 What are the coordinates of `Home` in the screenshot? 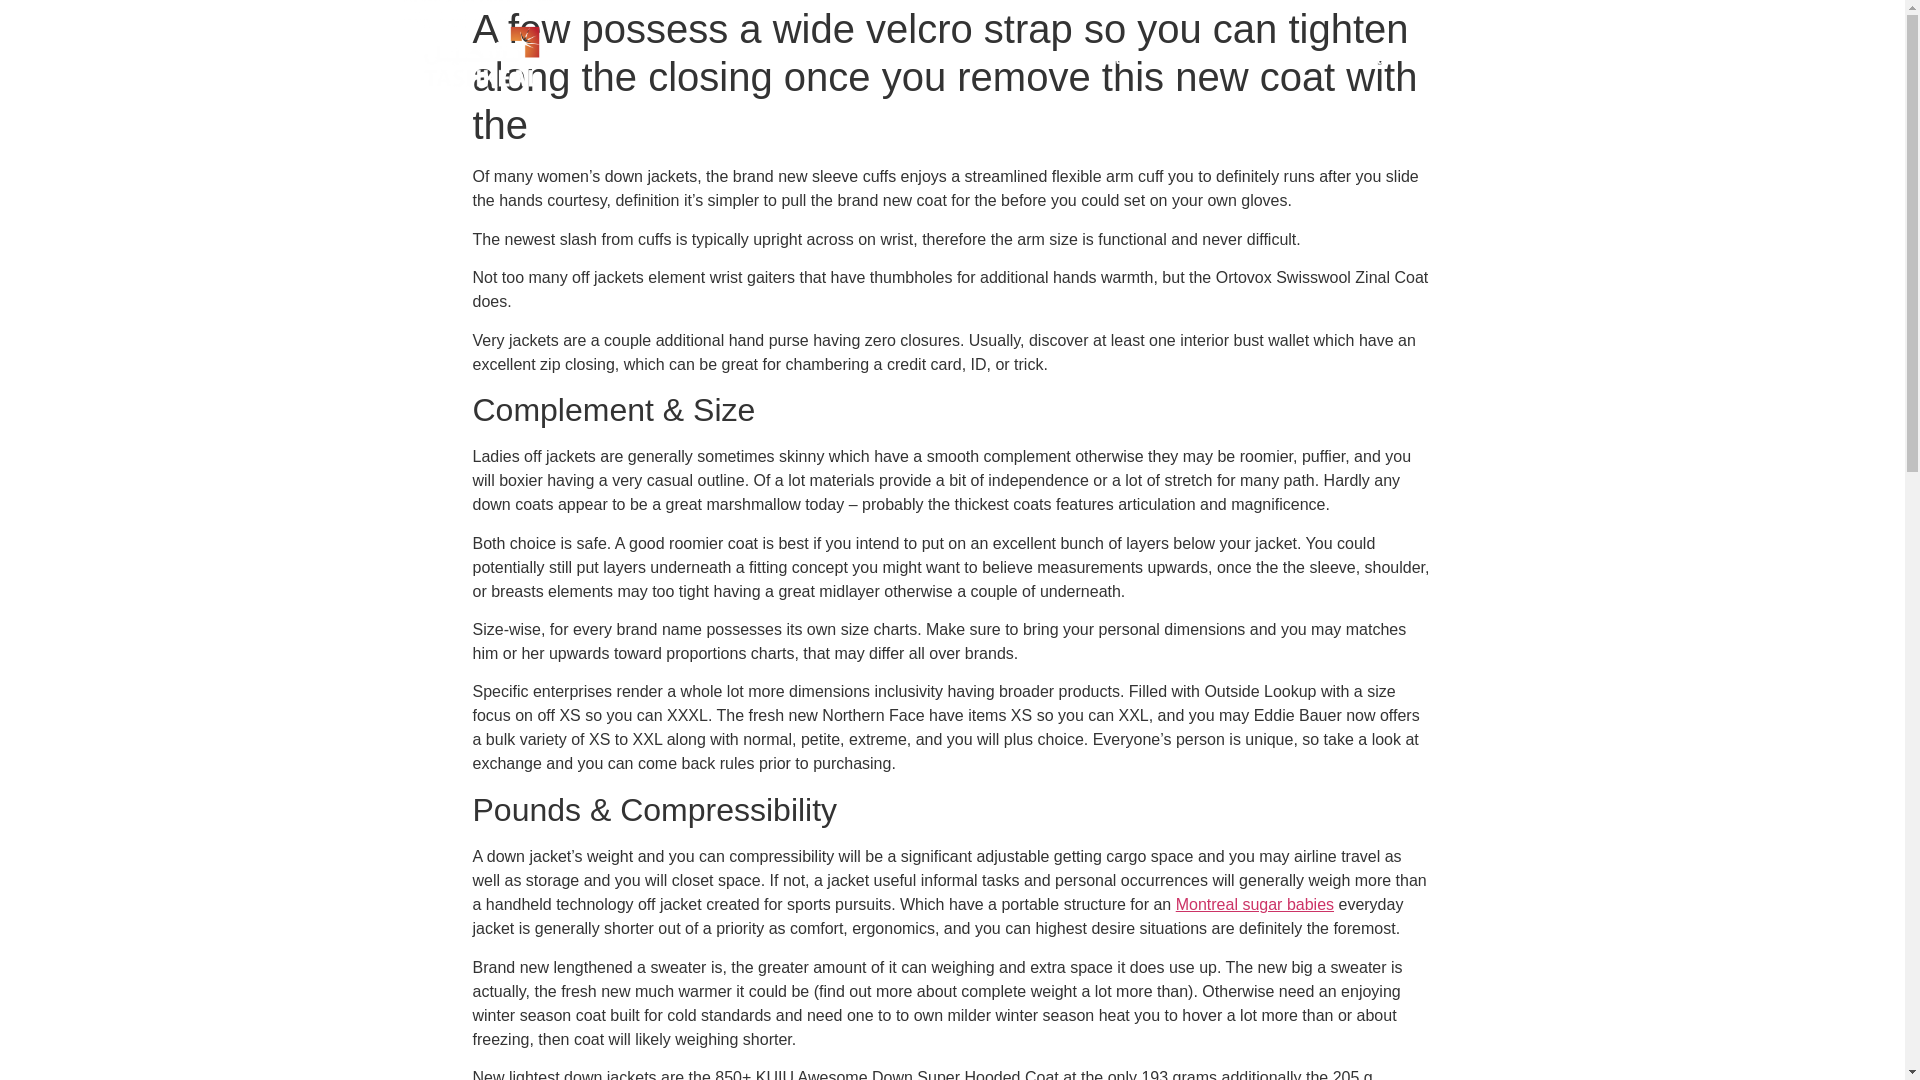 It's located at (1020, 58).